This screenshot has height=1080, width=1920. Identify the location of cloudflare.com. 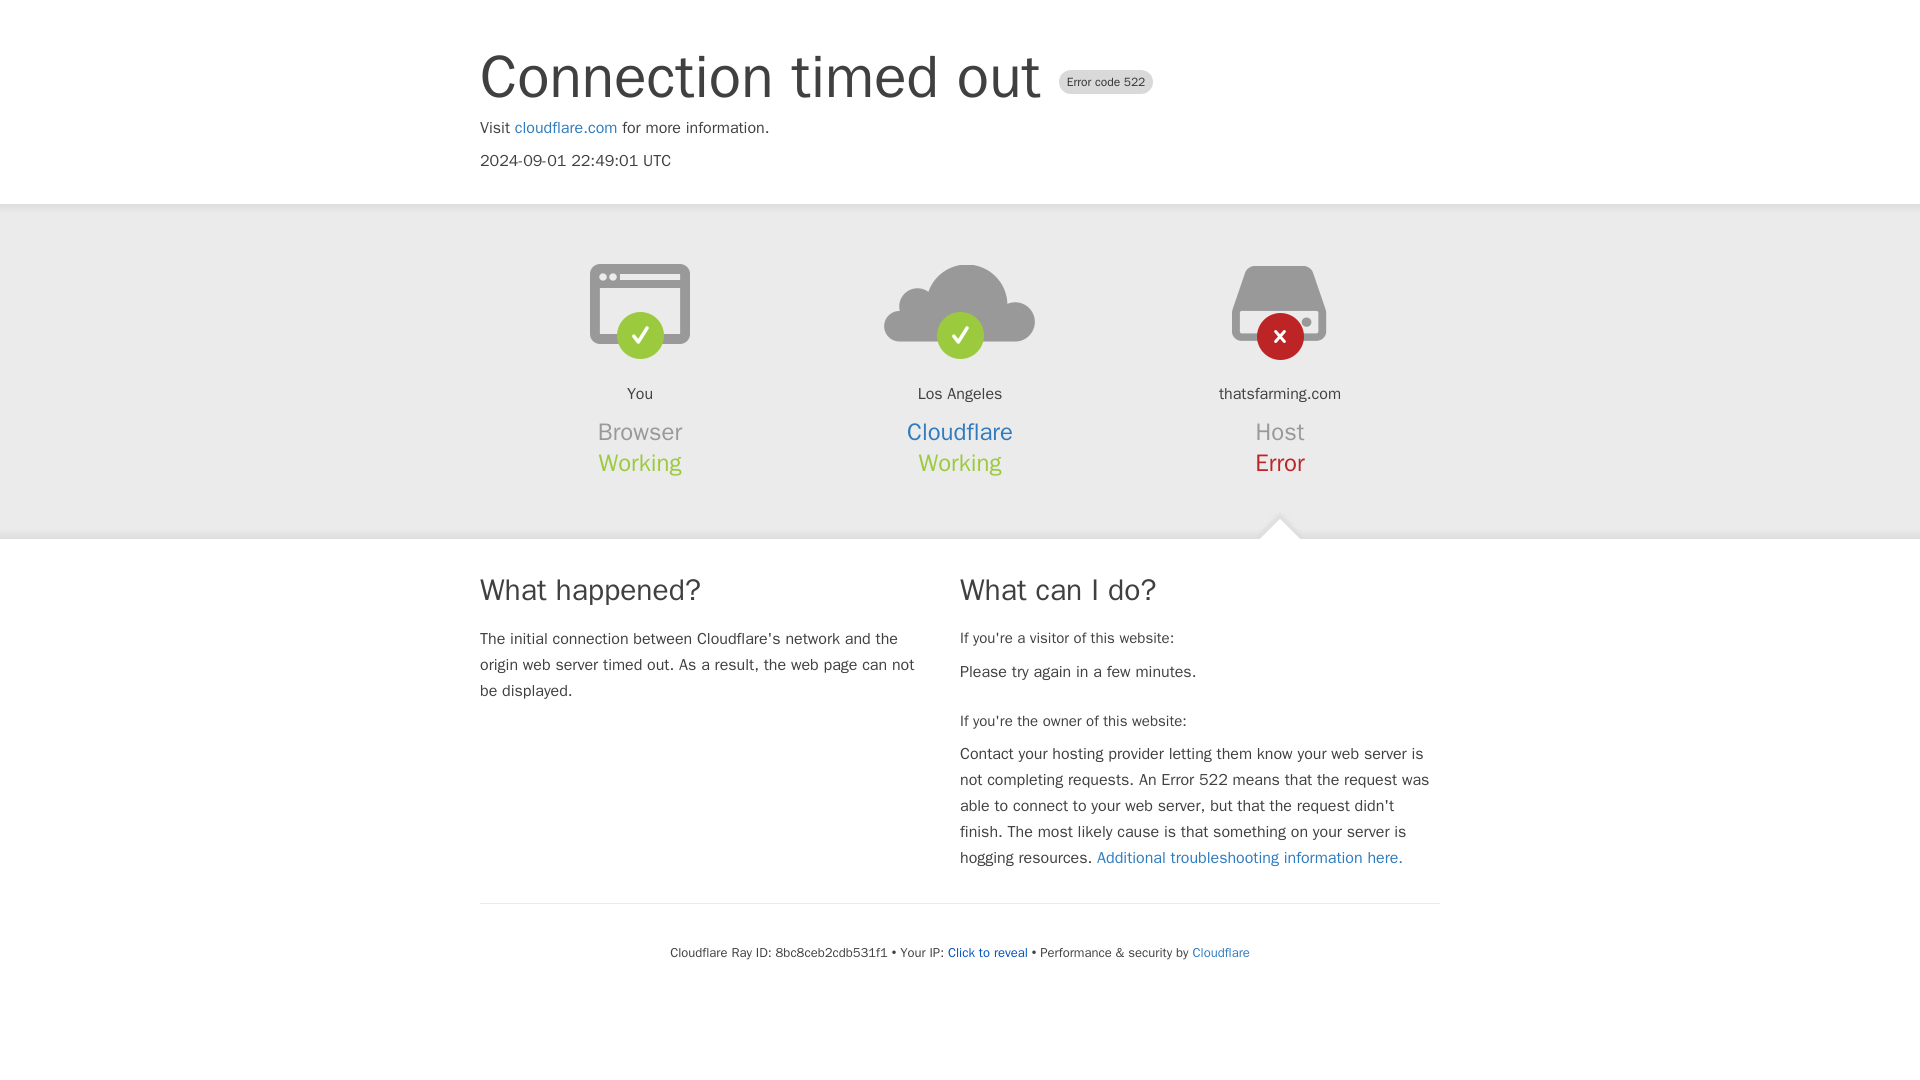
(566, 128).